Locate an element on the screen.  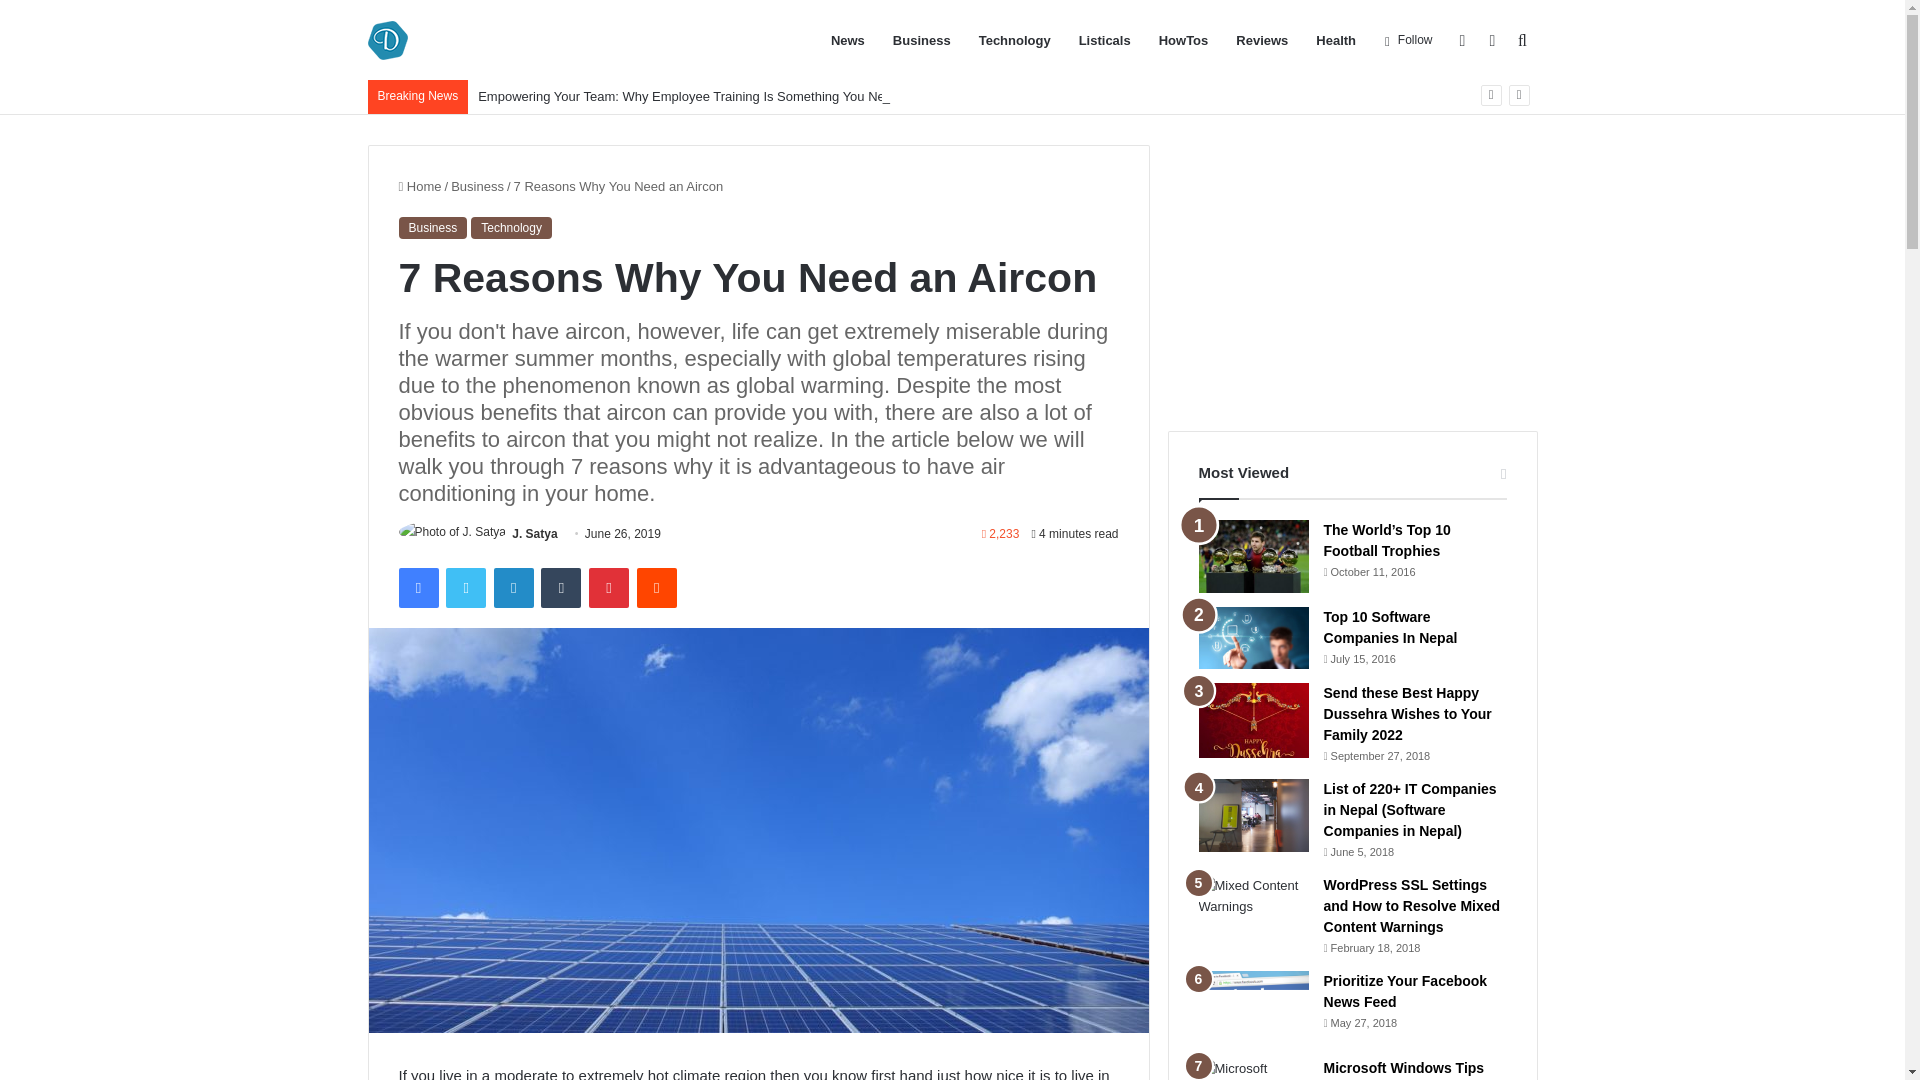
Follow is located at coordinates (1408, 40).